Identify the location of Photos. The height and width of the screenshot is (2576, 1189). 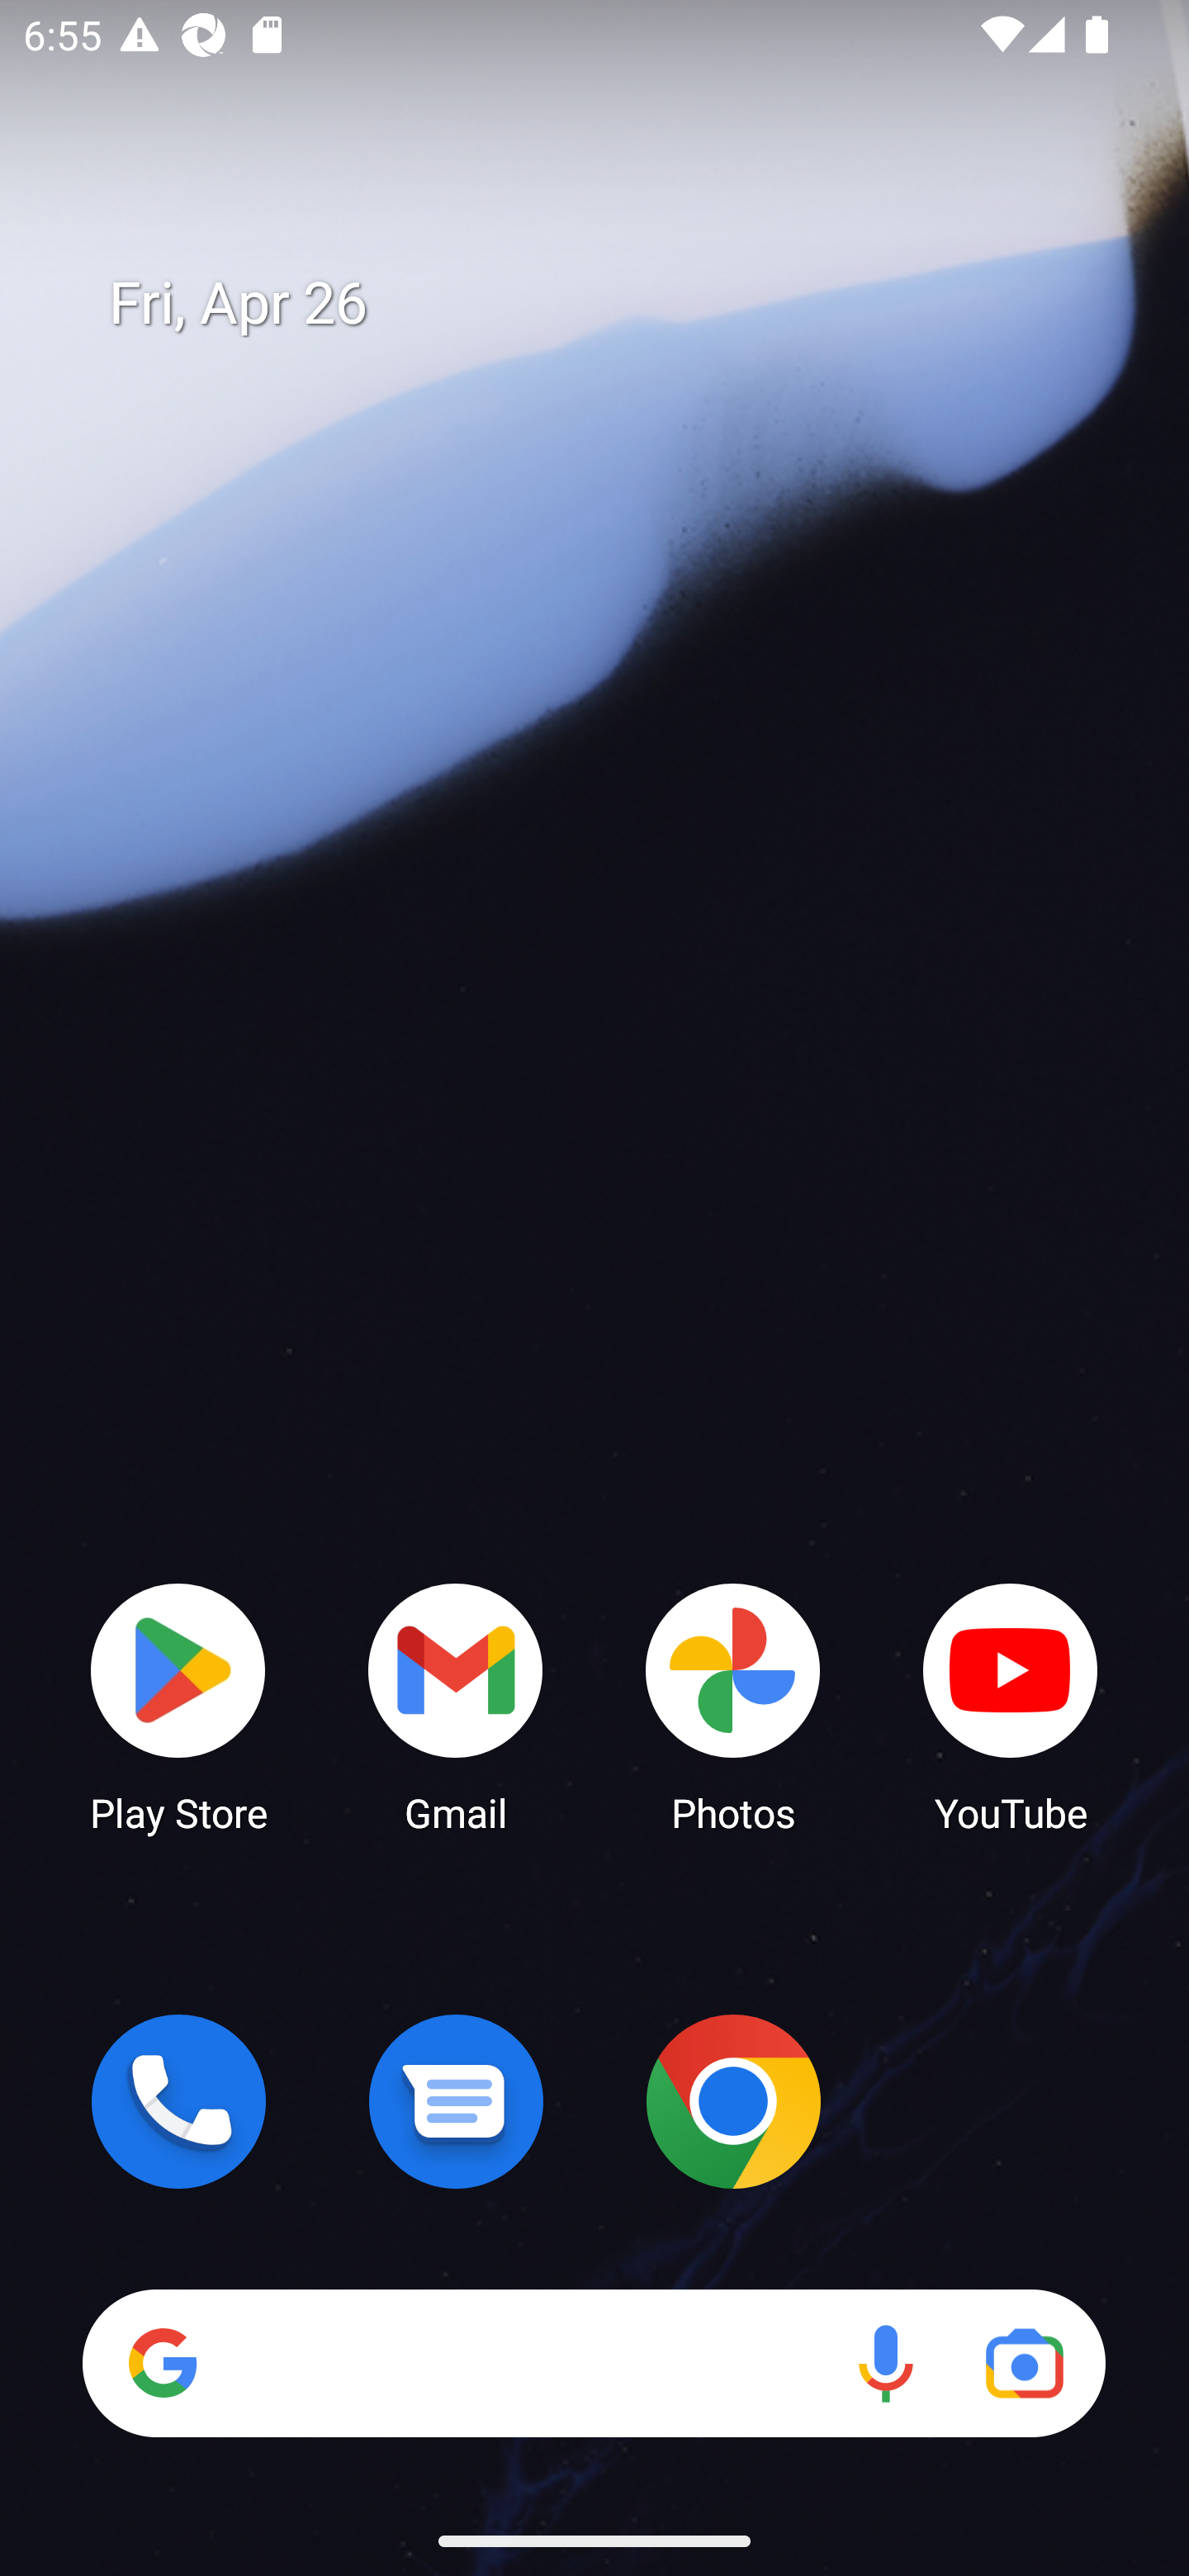
(733, 1706).